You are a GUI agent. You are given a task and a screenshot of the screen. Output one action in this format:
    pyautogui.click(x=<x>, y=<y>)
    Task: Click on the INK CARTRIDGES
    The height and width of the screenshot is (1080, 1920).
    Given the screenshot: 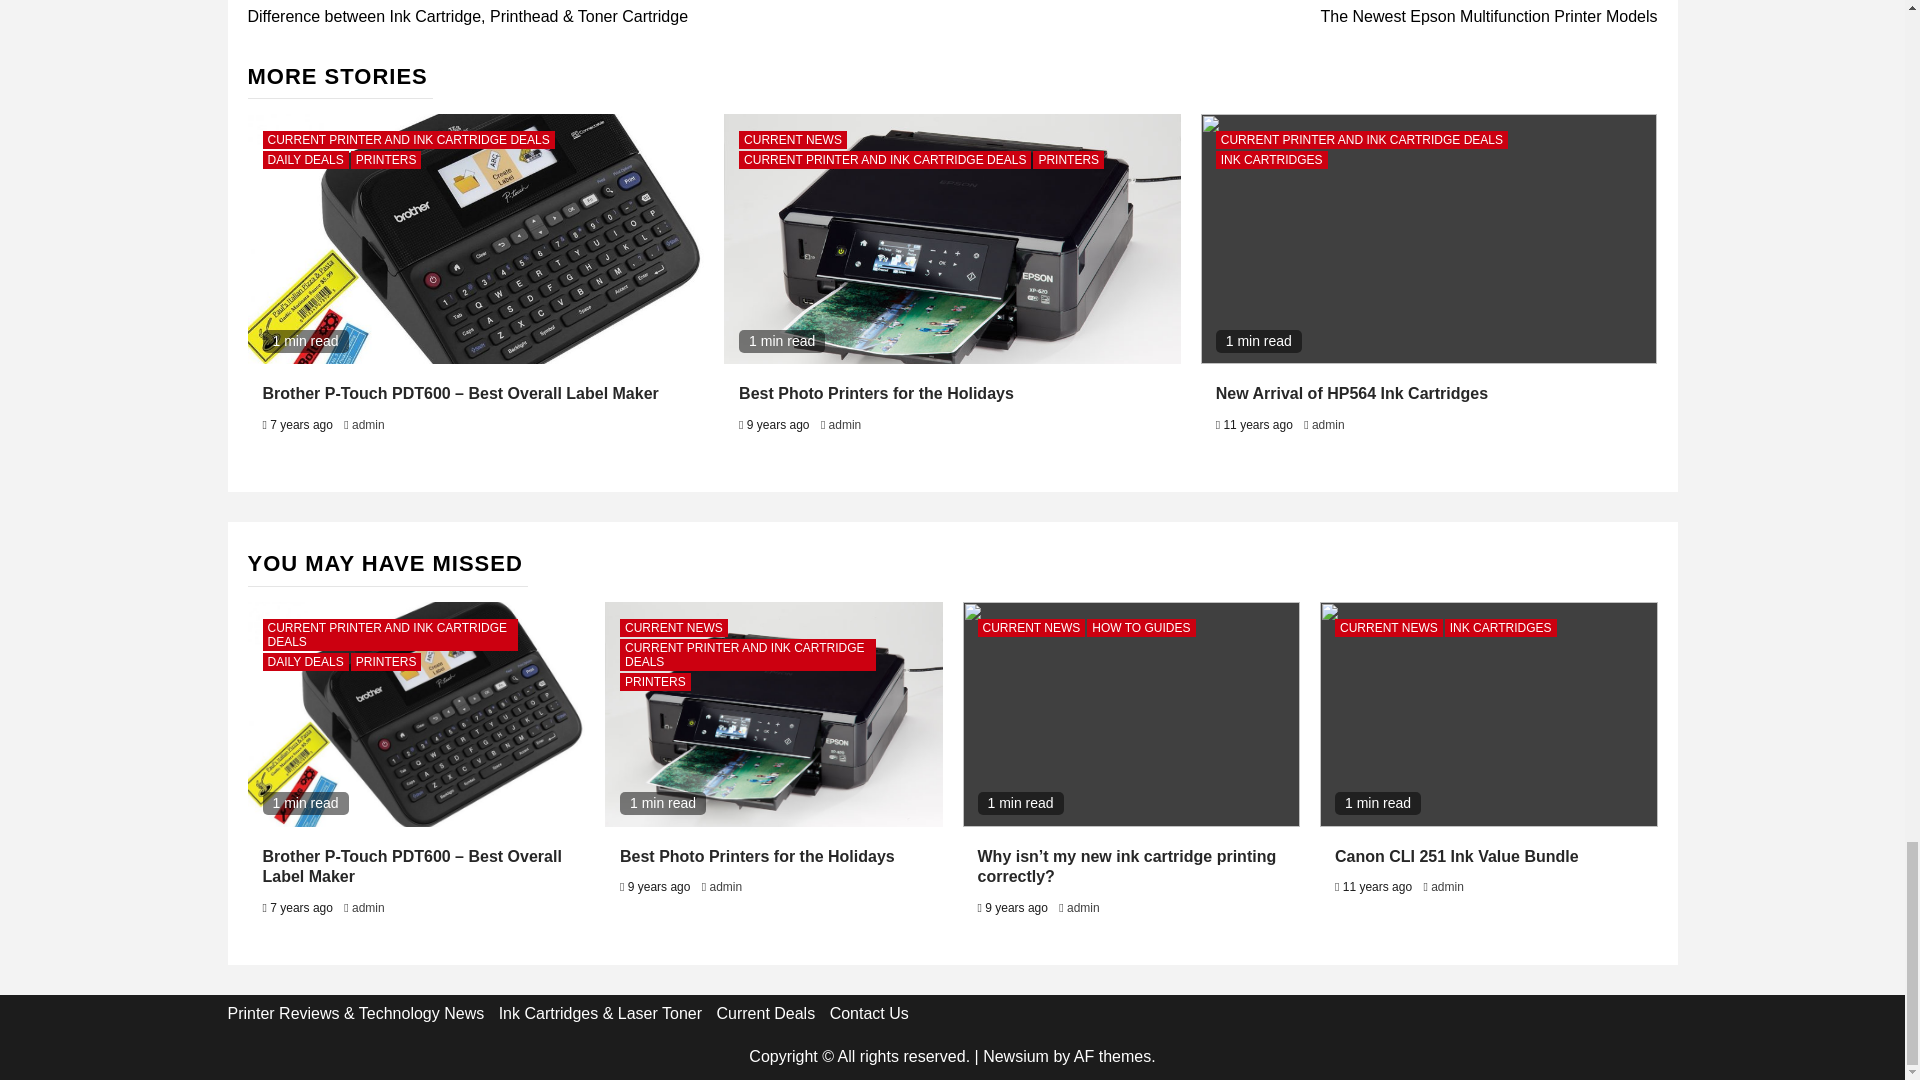 What is the action you would take?
    pyautogui.click(x=1272, y=160)
    